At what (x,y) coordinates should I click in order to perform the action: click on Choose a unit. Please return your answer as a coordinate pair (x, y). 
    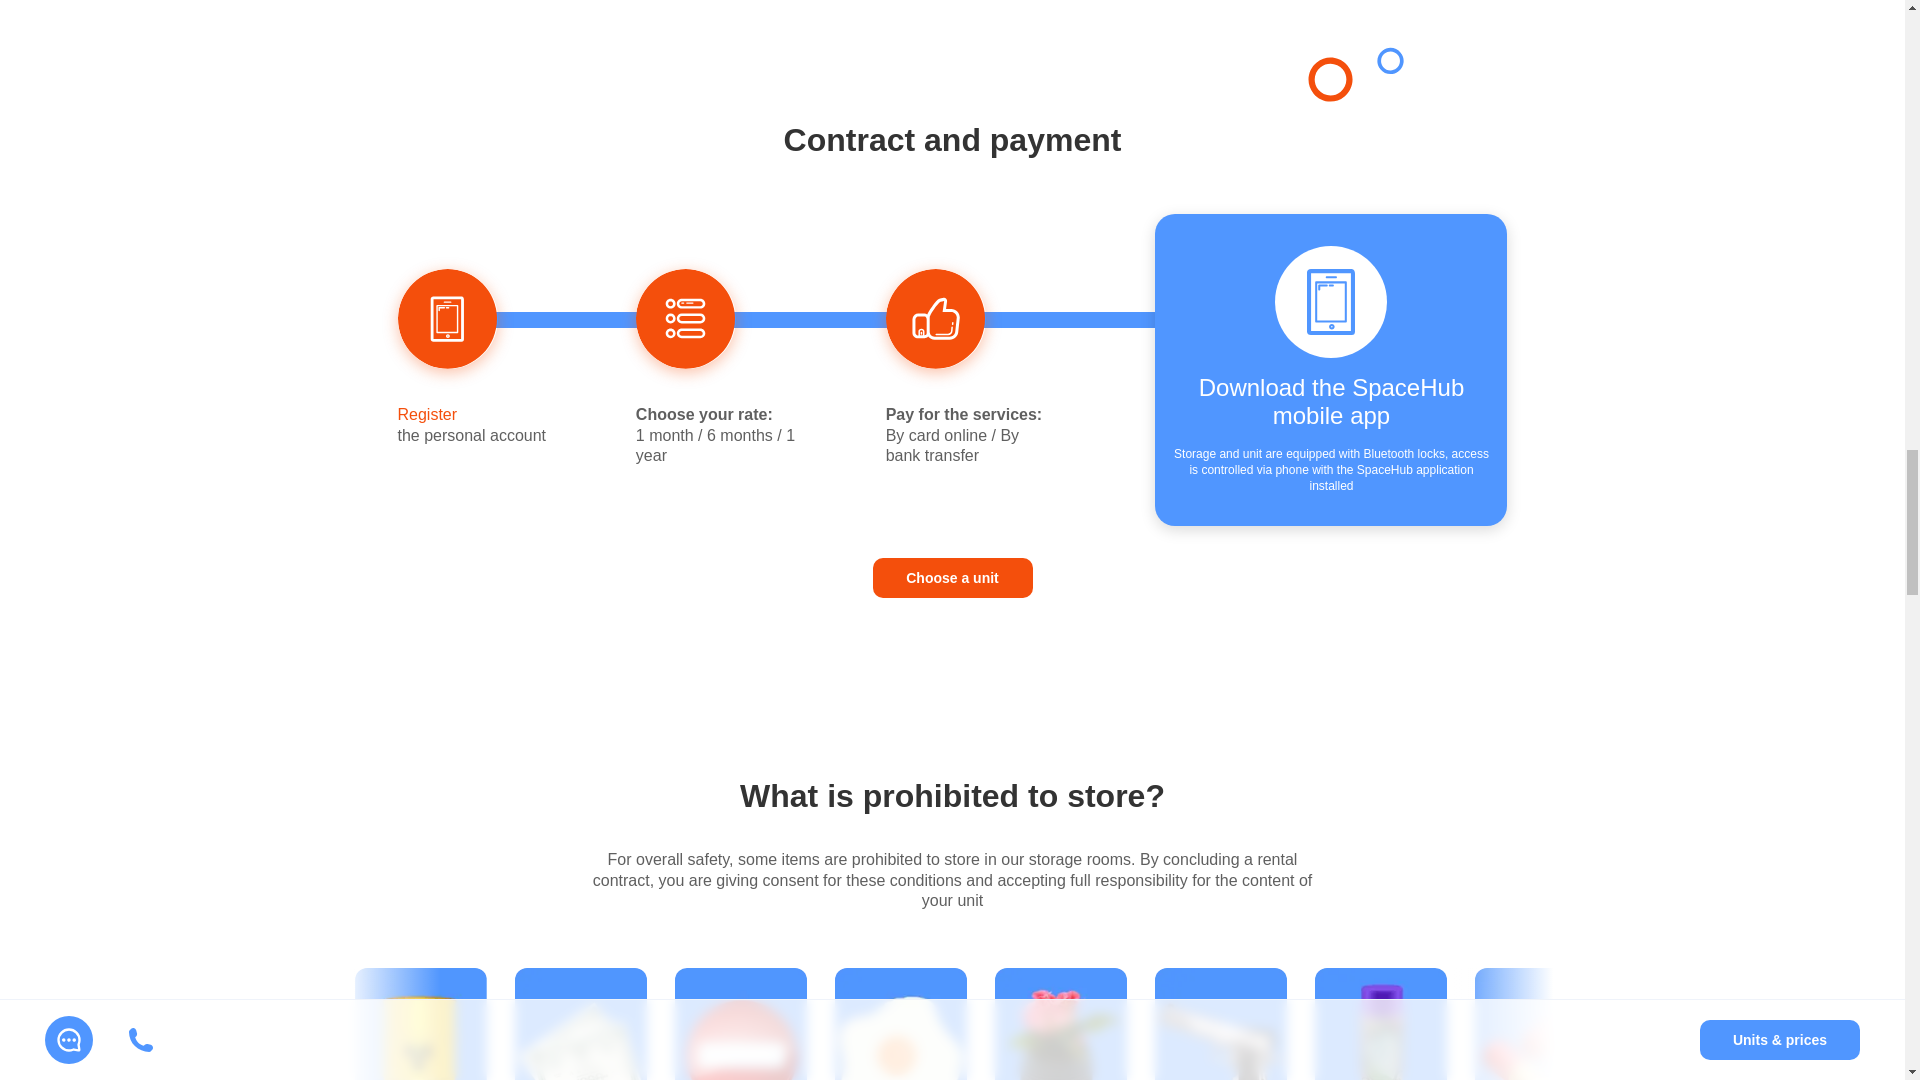
    Looking at the image, I should click on (952, 578).